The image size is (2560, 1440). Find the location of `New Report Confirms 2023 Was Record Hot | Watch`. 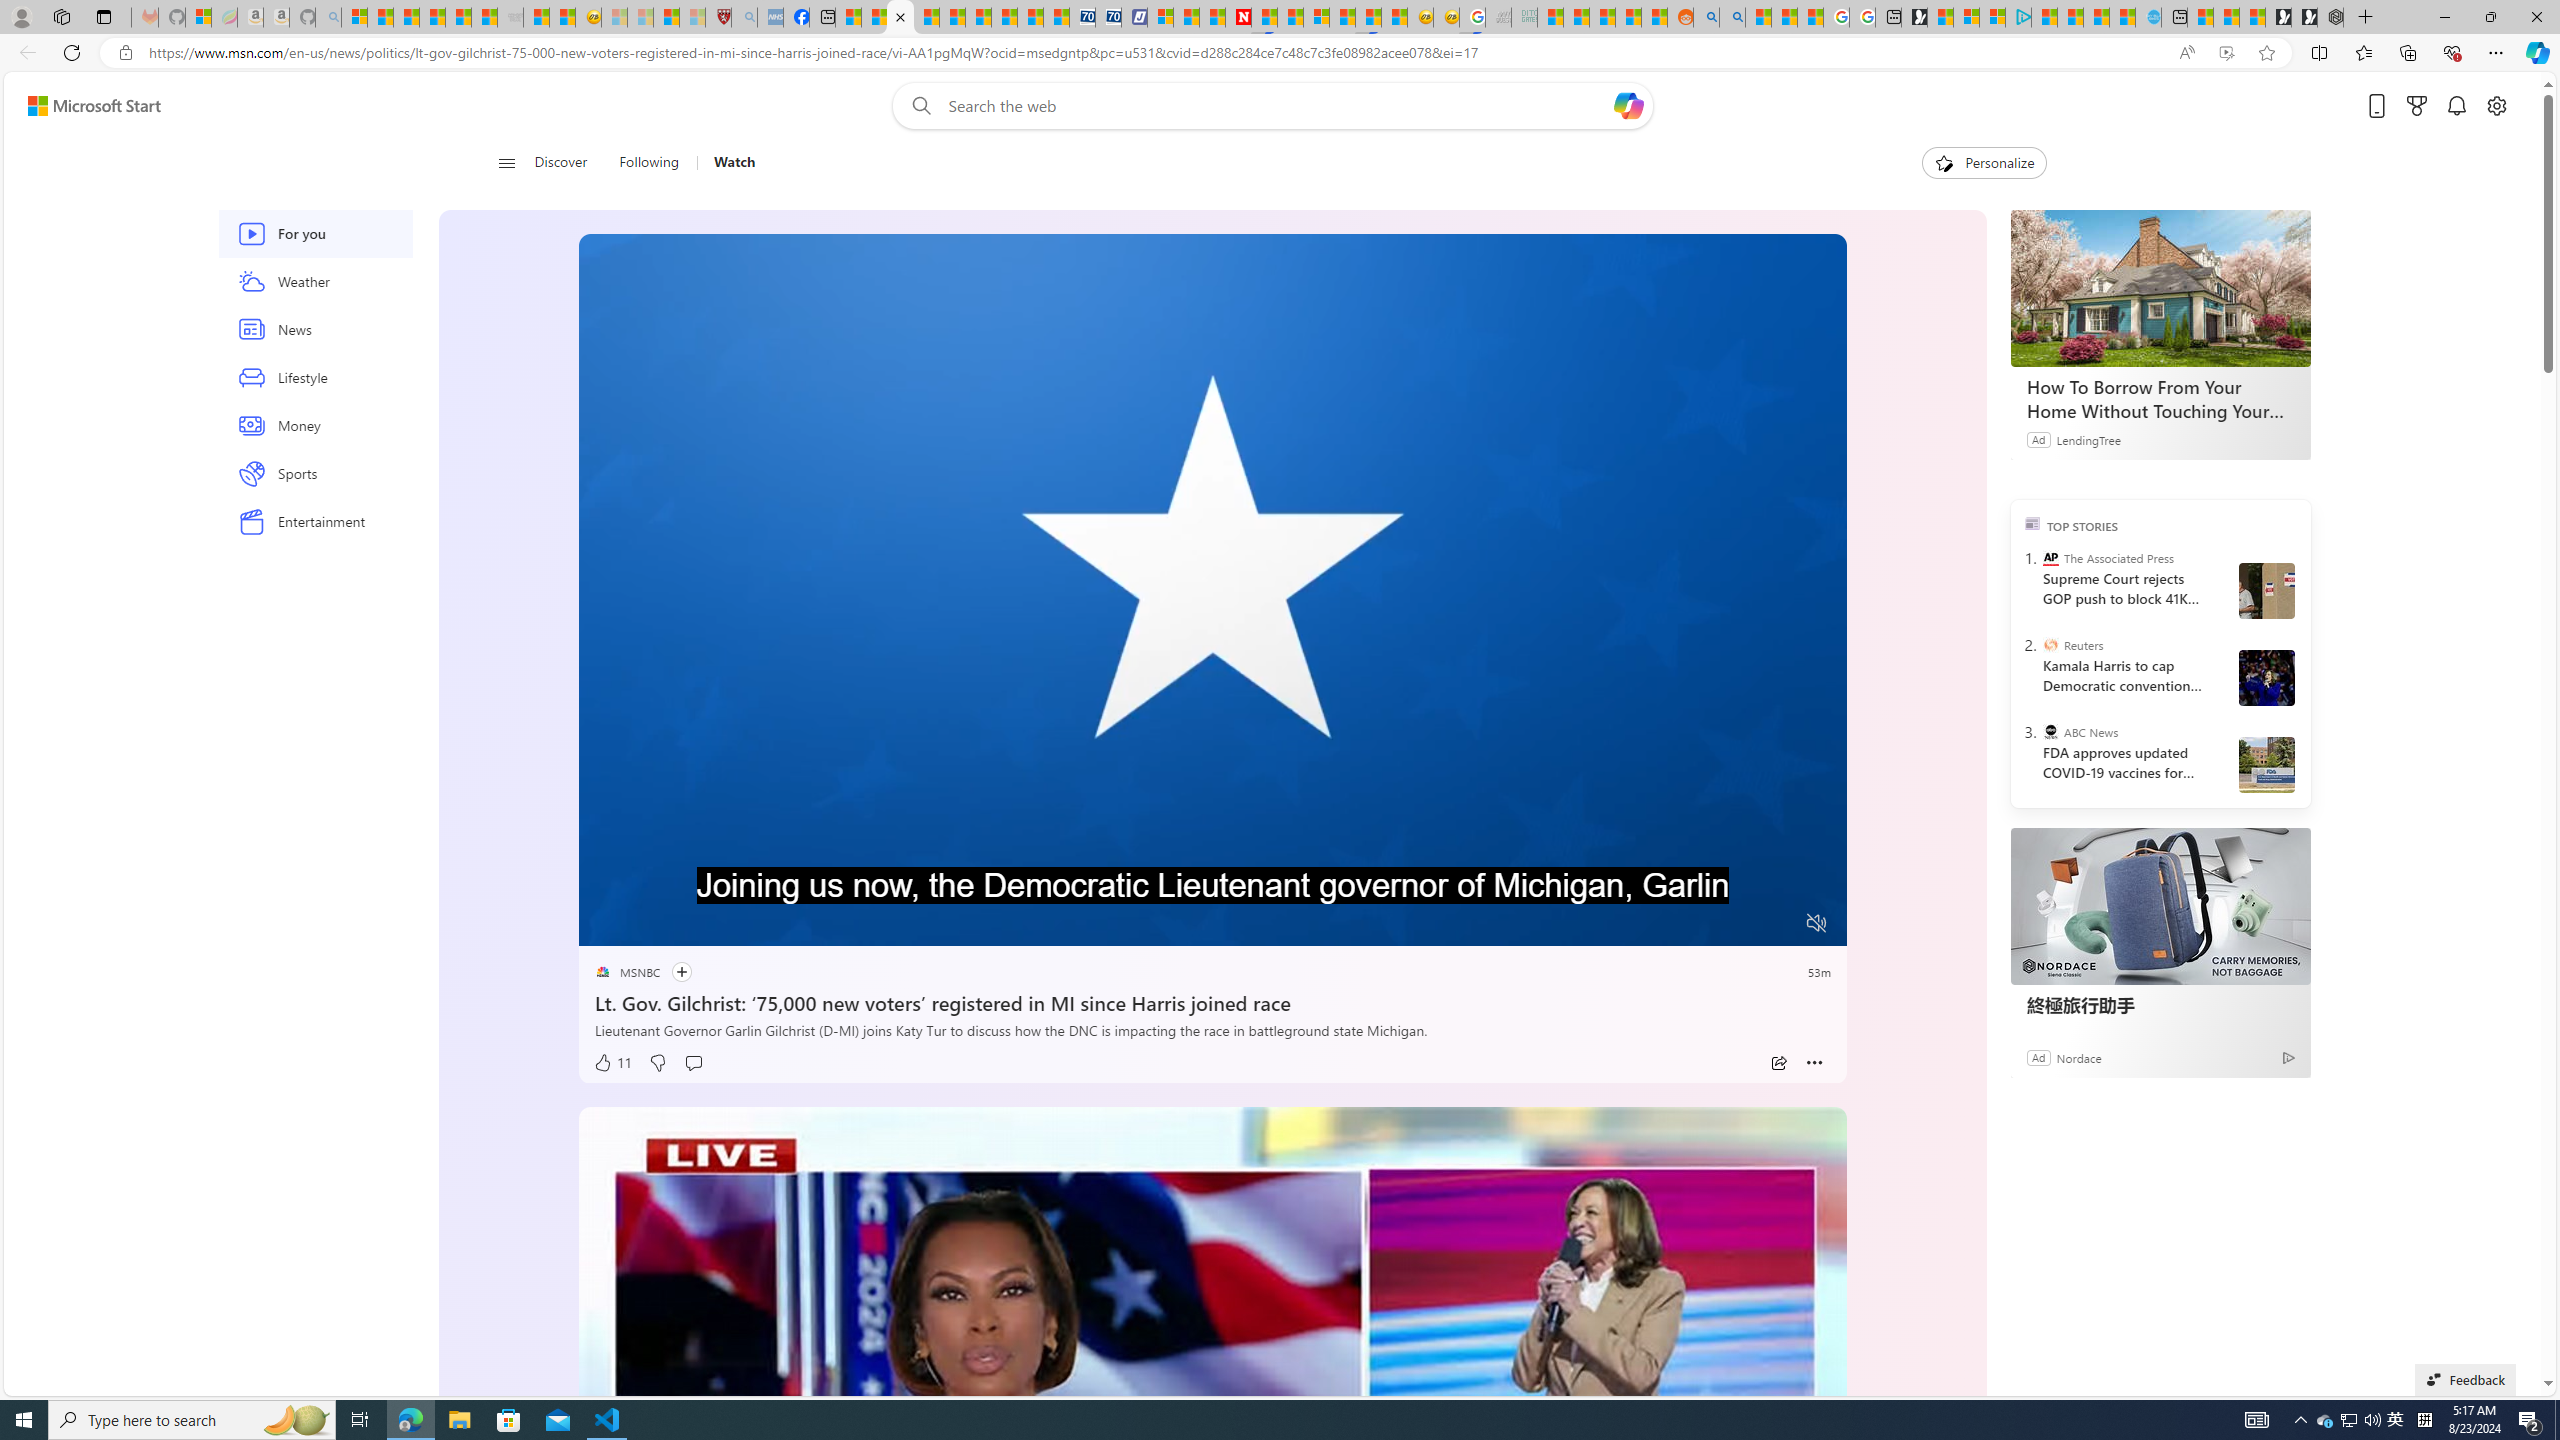

New Report Confirms 2023 Was Record Hot | Watch is located at coordinates (459, 17).